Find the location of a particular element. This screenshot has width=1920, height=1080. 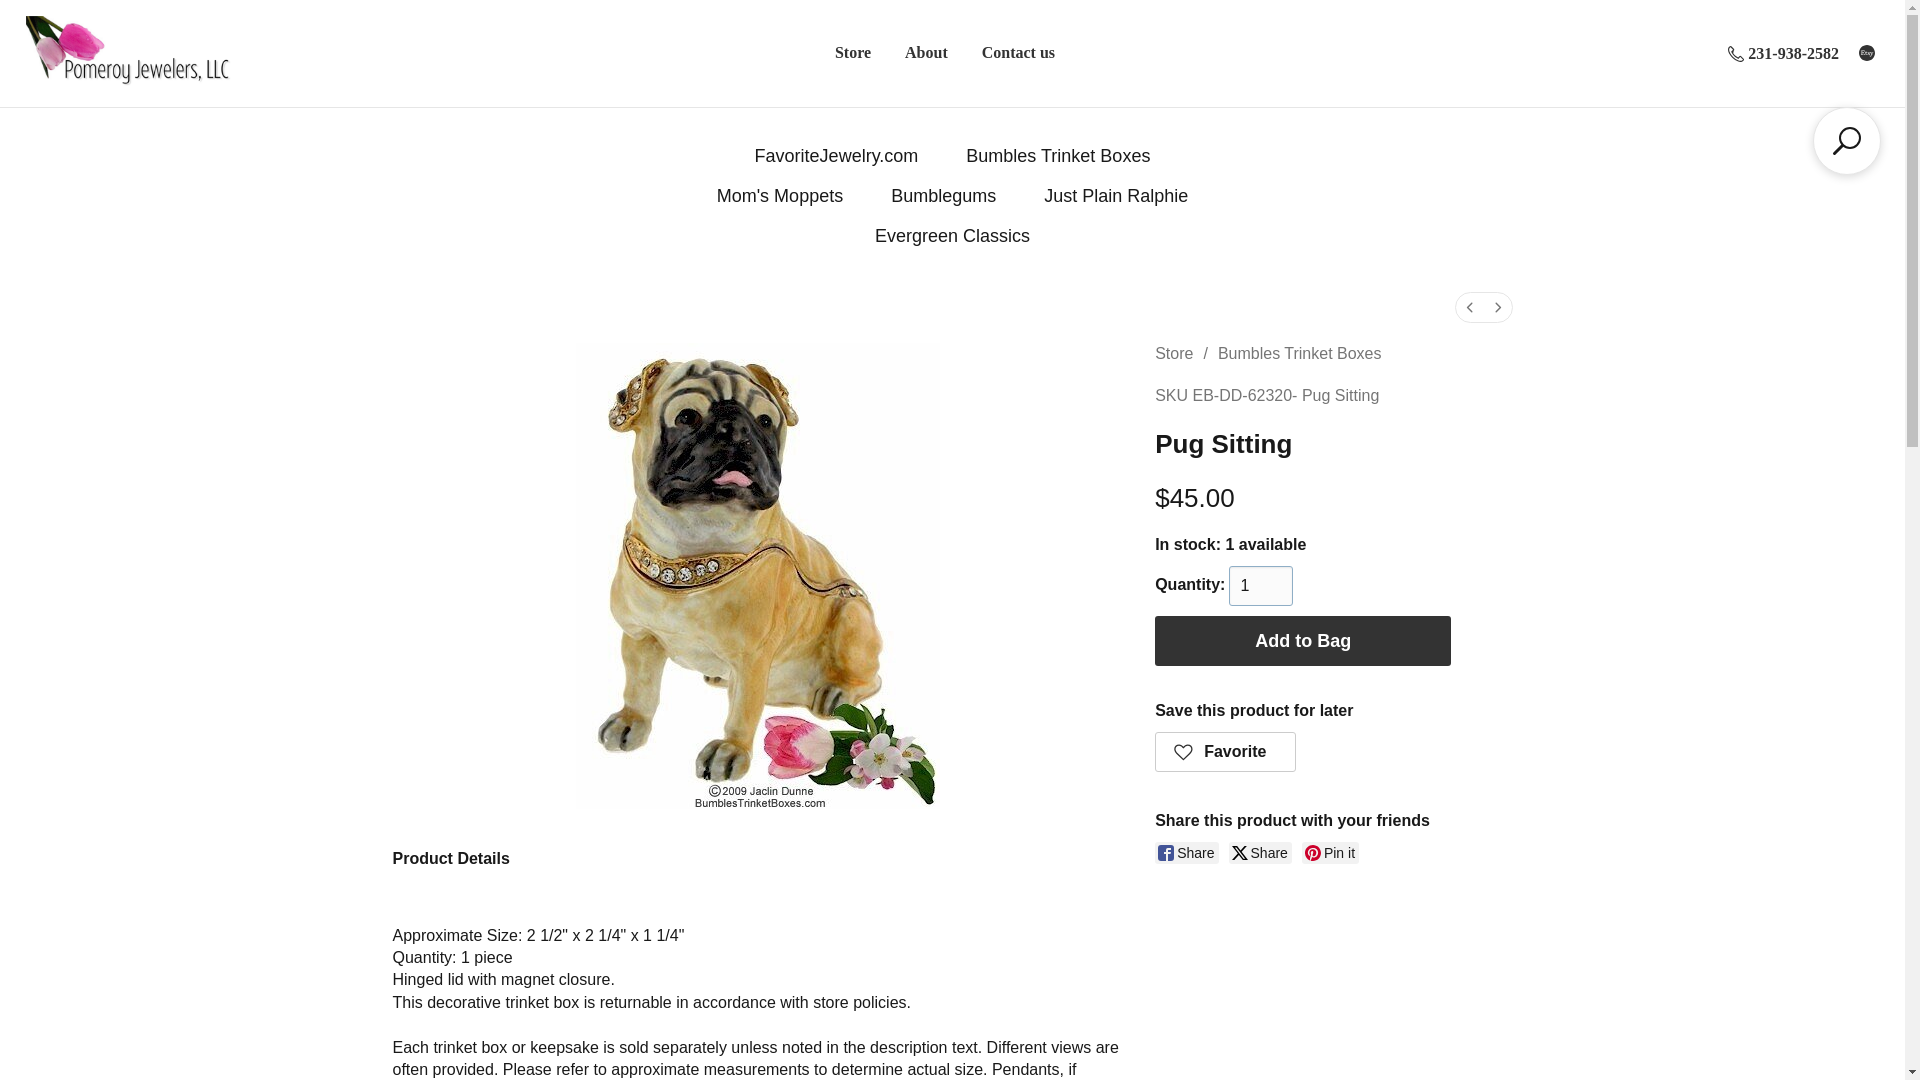

Add to Bag is located at coordinates (1303, 640).